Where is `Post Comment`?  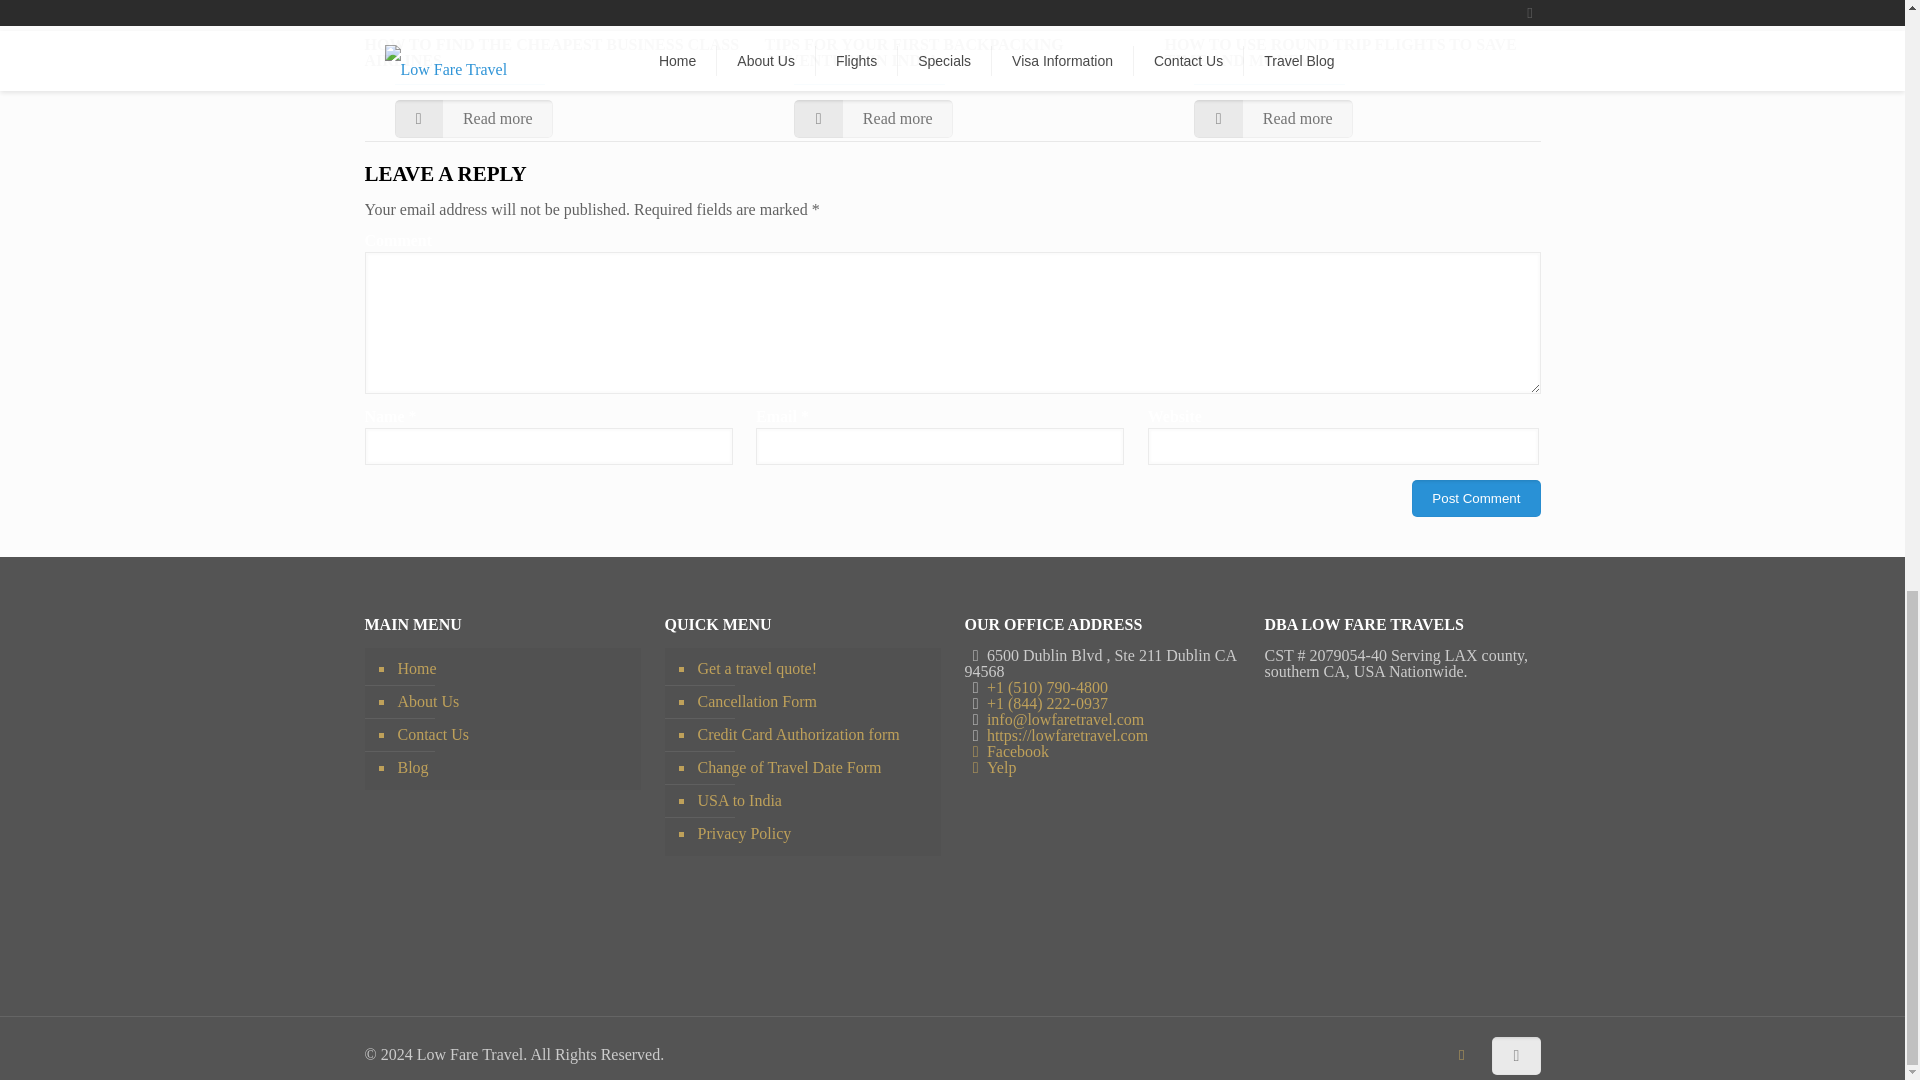 Post Comment is located at coordinates (1475, 498).